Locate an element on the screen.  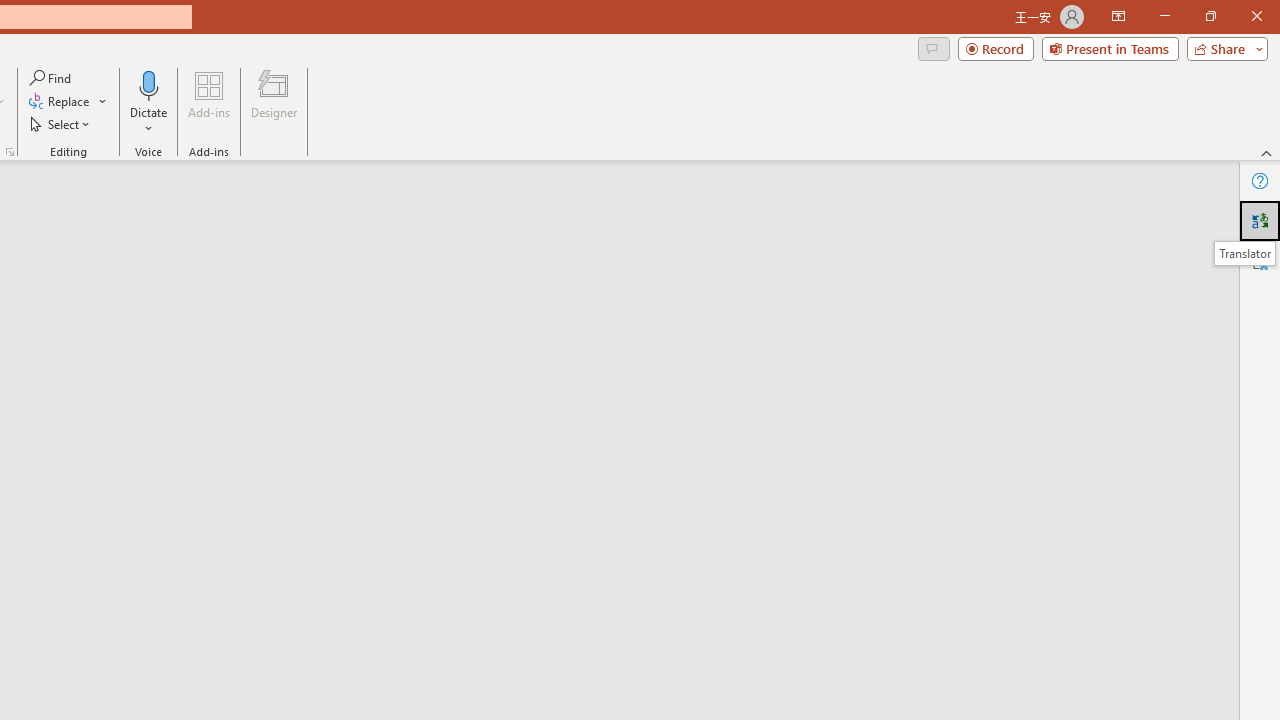
Select is located at coordinates (61, 124).